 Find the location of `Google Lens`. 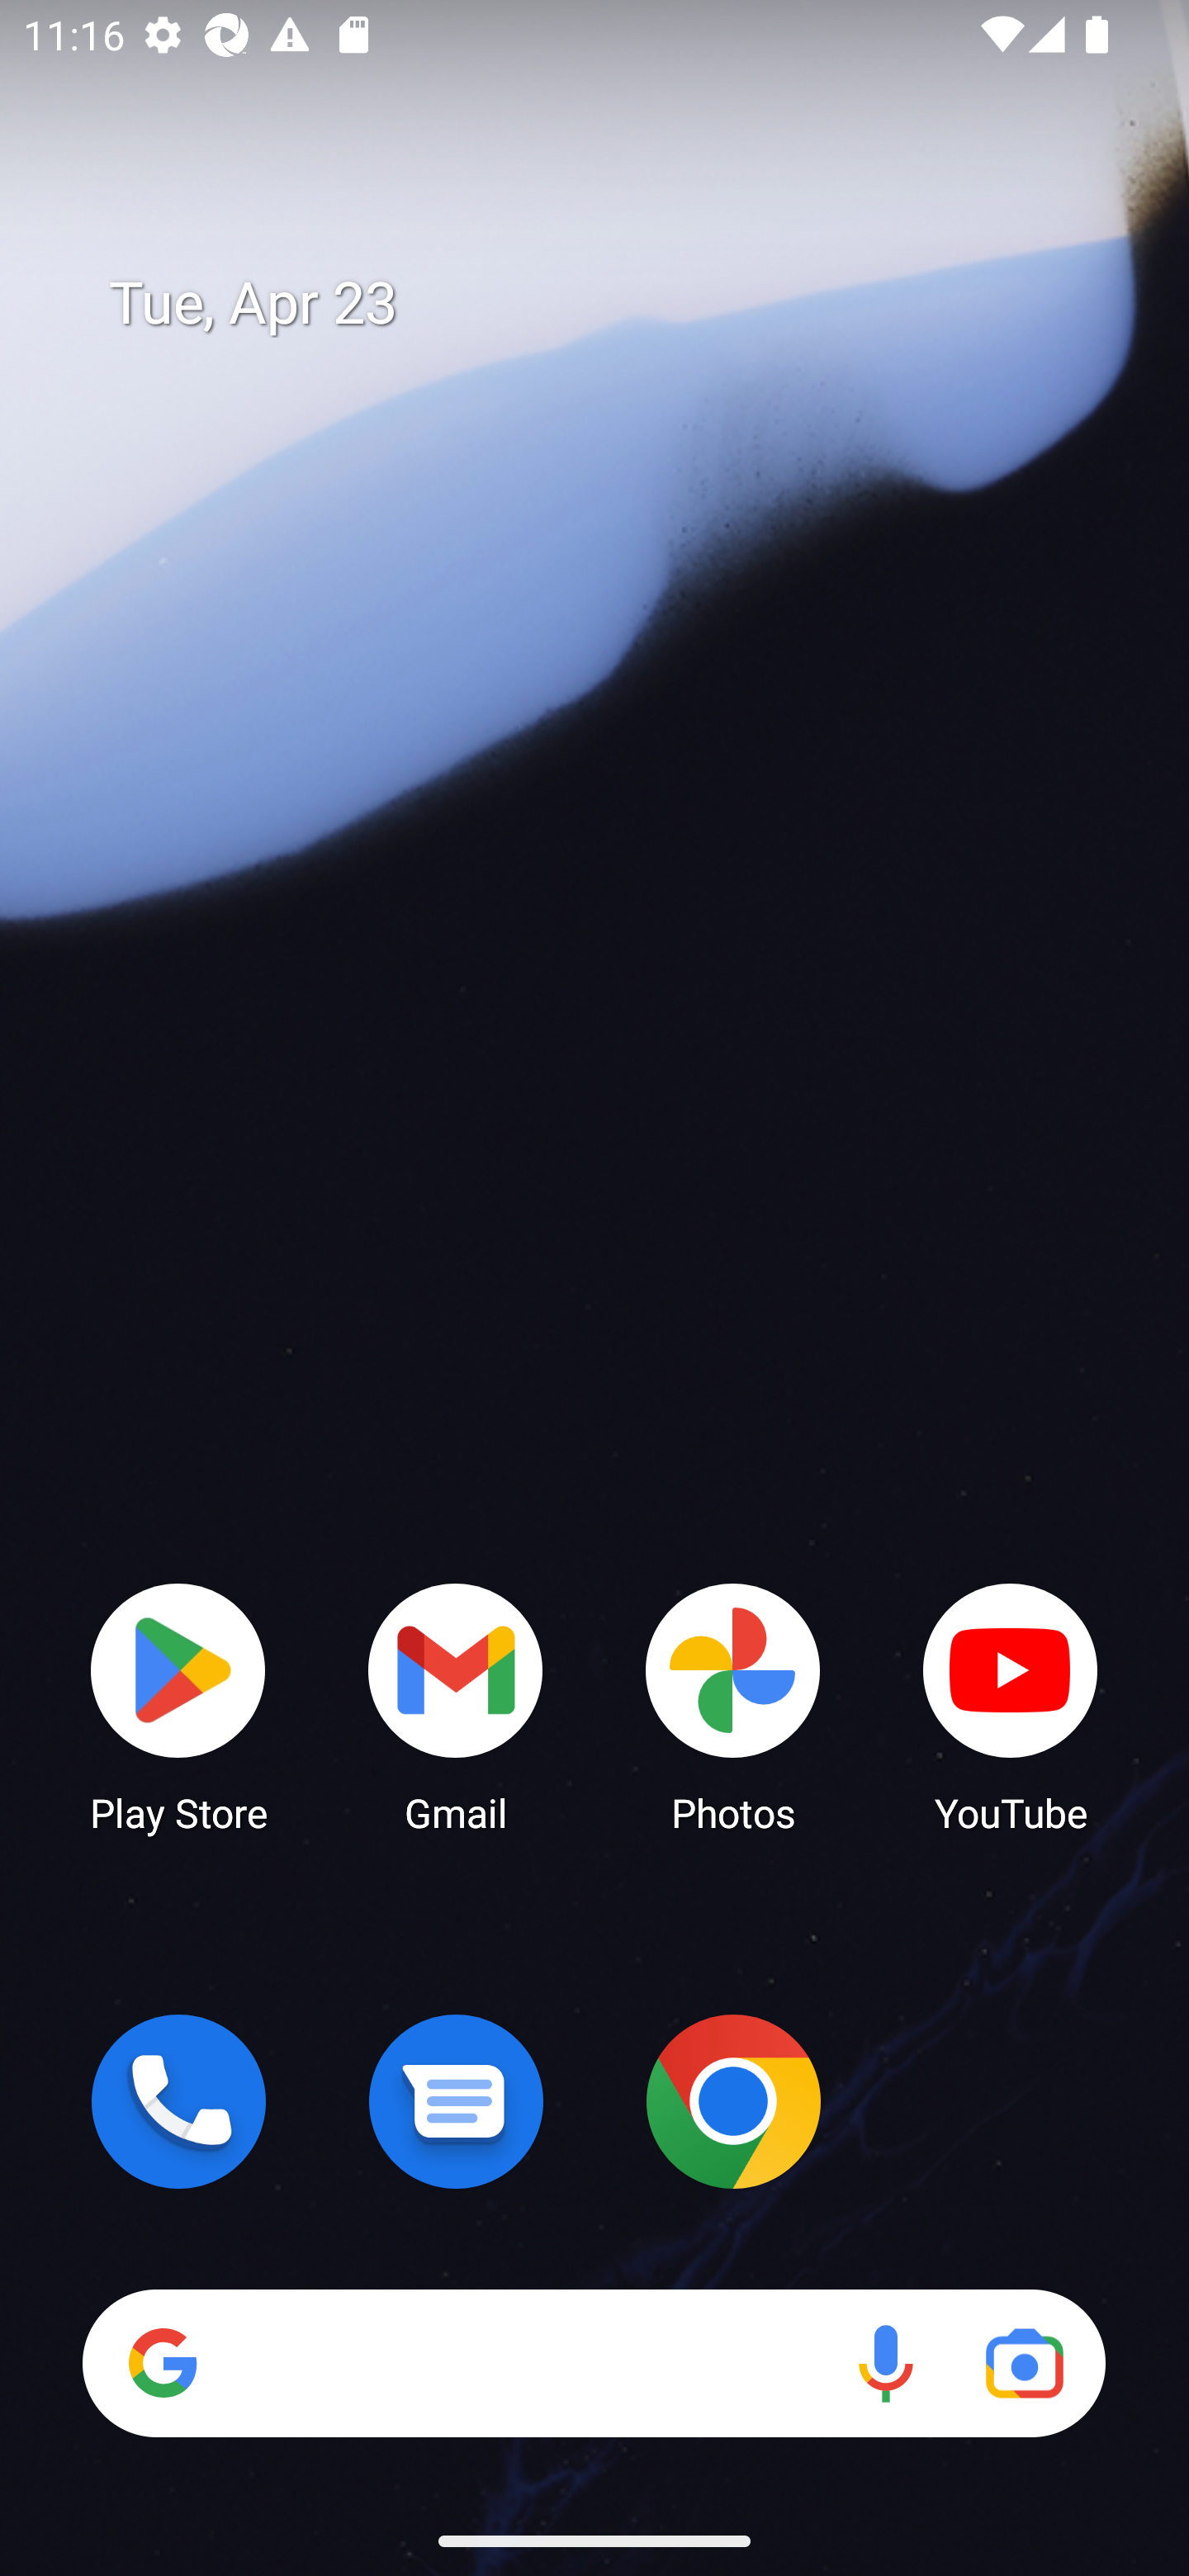

Google Lens is located at coordinates (1024, 2363).